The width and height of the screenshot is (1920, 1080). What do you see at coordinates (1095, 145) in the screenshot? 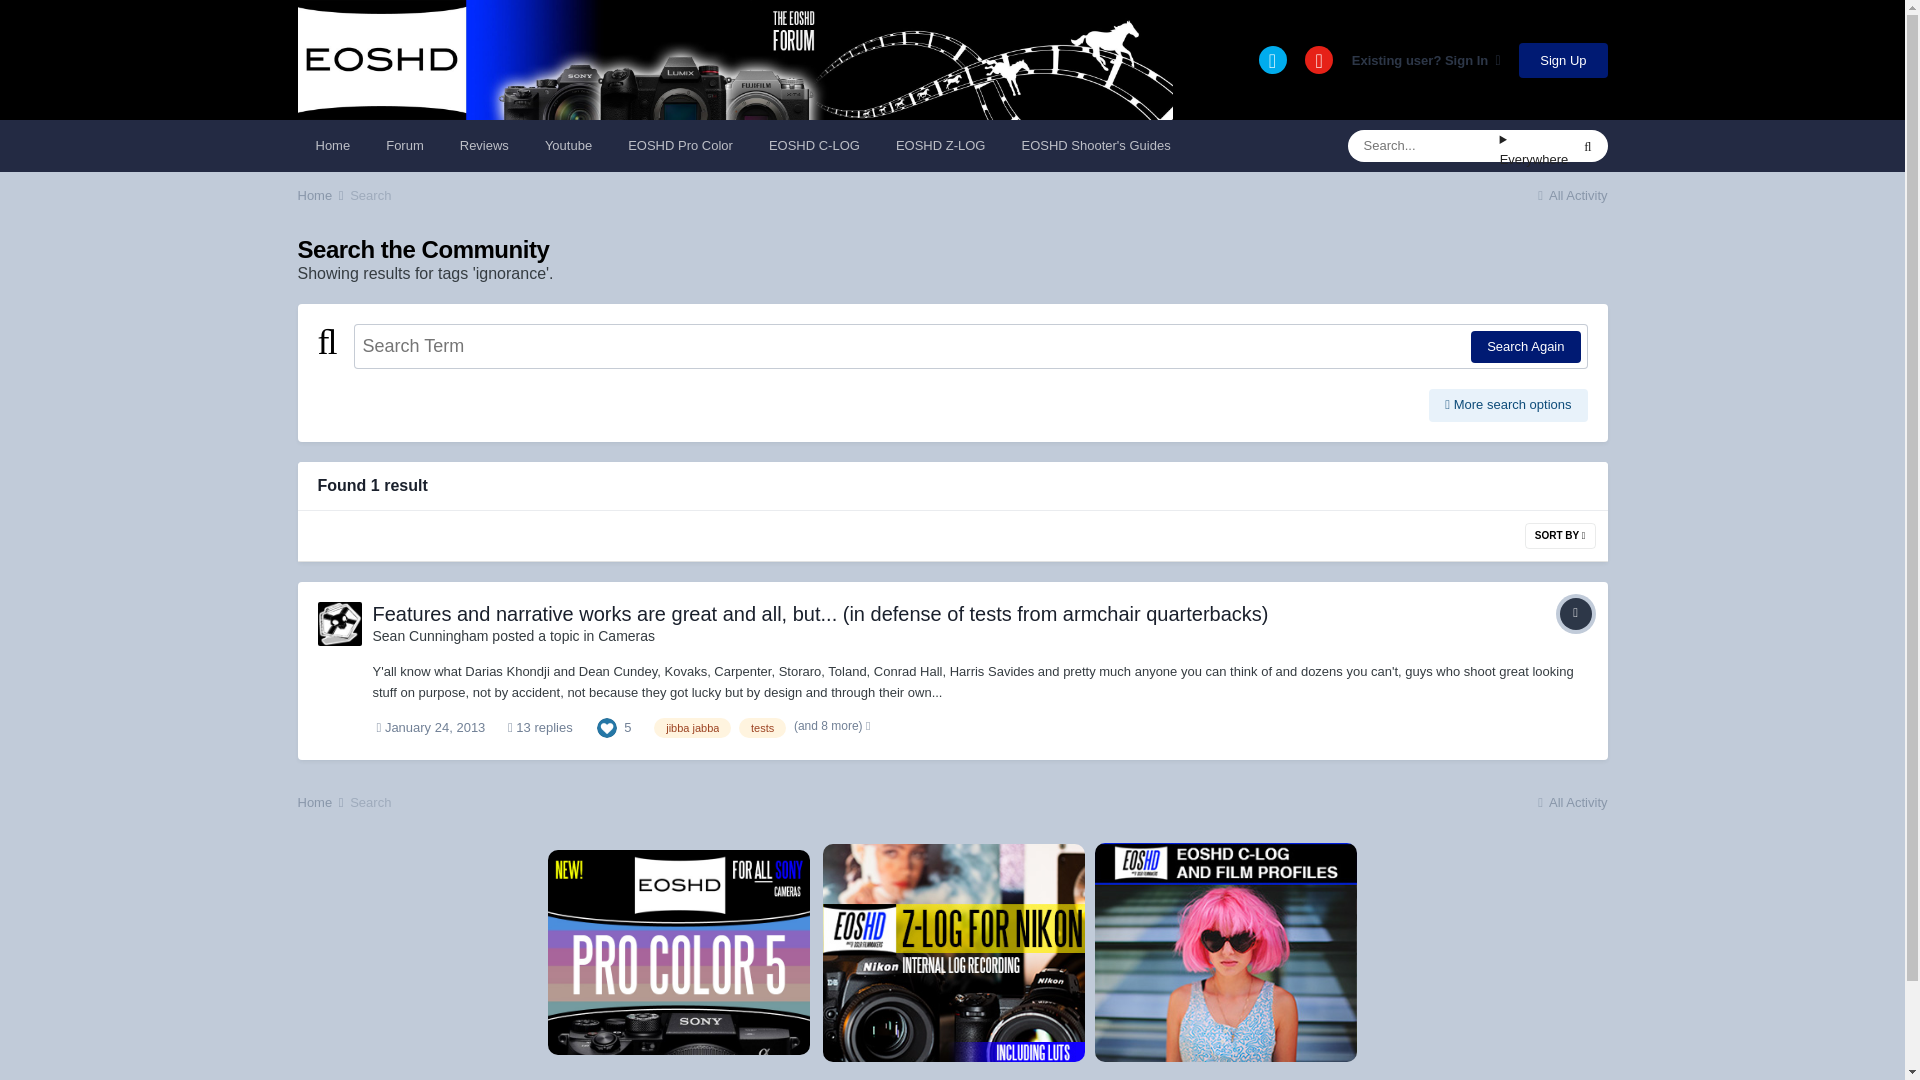
I see `EOSHD Shooter's Guides` at bounding box center [1095, 145].